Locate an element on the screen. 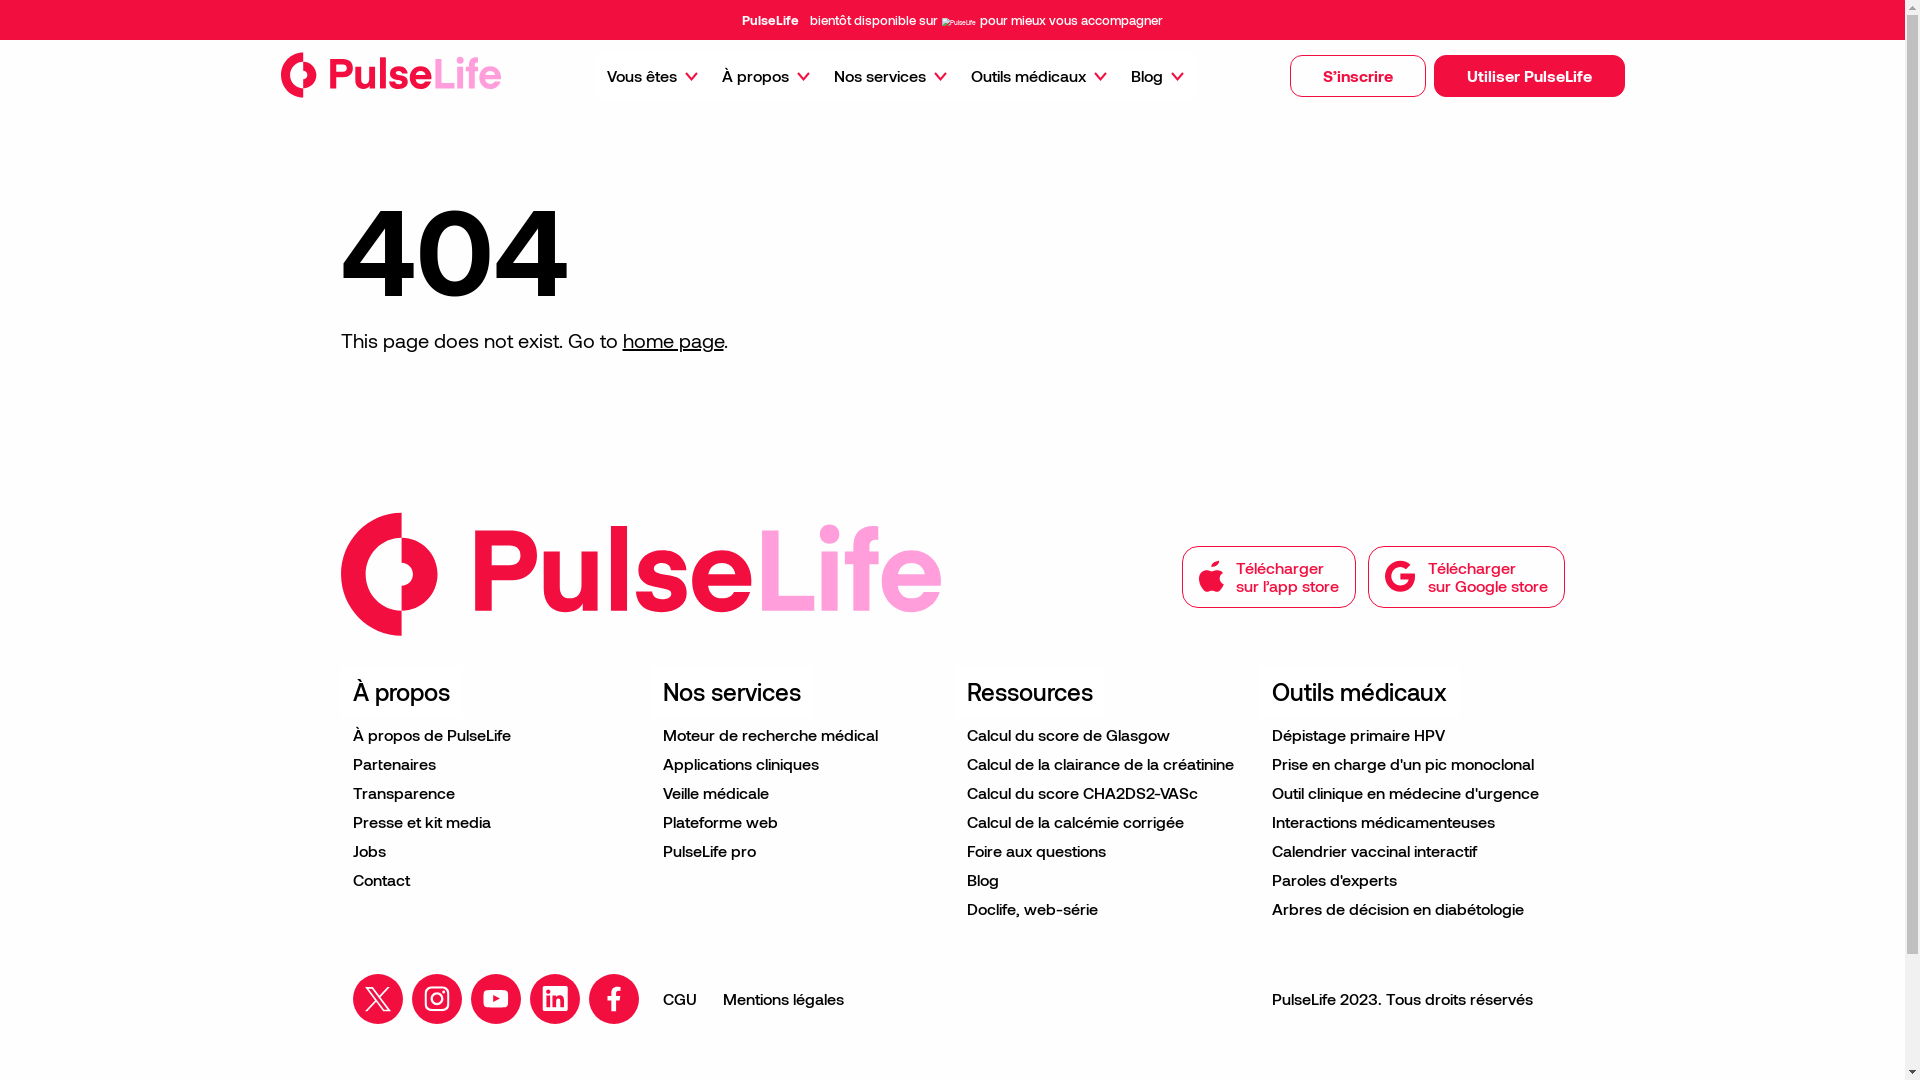 This screenshot has width=1920, height=1080. Calcul du score de Glasgow is located at coordinates (1108, 735).